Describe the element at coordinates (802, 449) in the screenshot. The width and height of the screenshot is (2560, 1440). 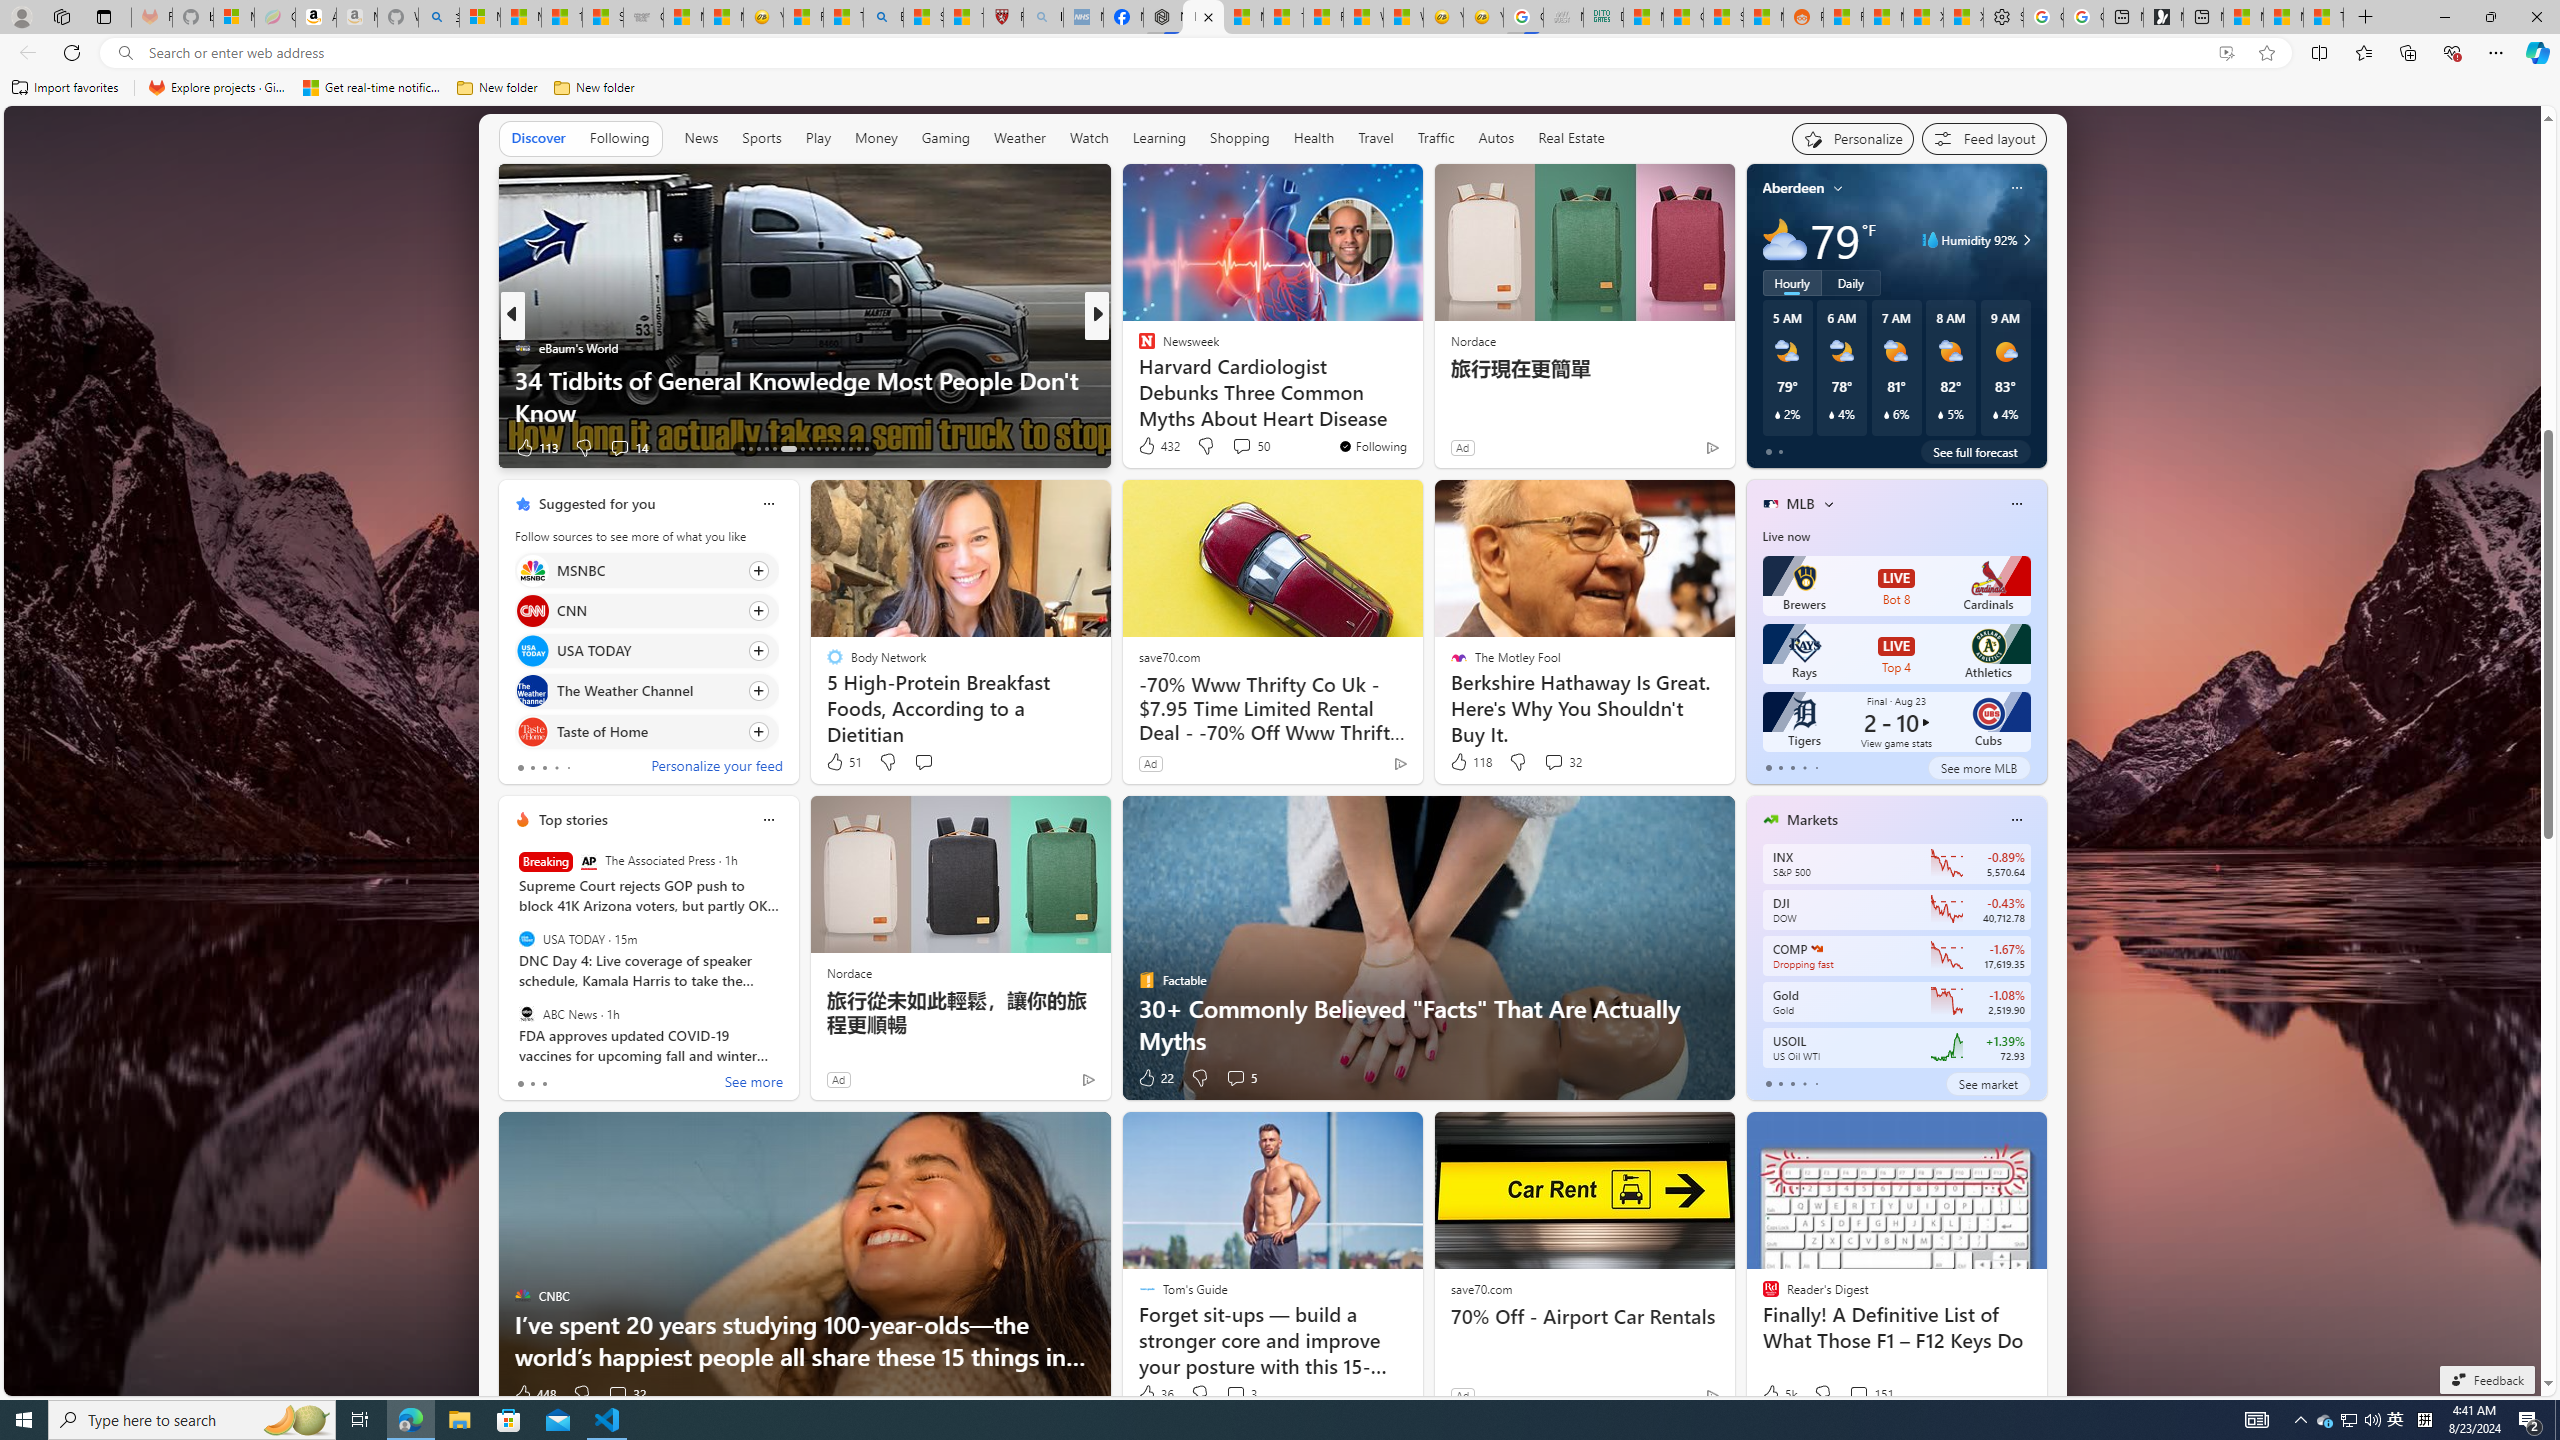
I see `AutomationID: tab-72` at that location.